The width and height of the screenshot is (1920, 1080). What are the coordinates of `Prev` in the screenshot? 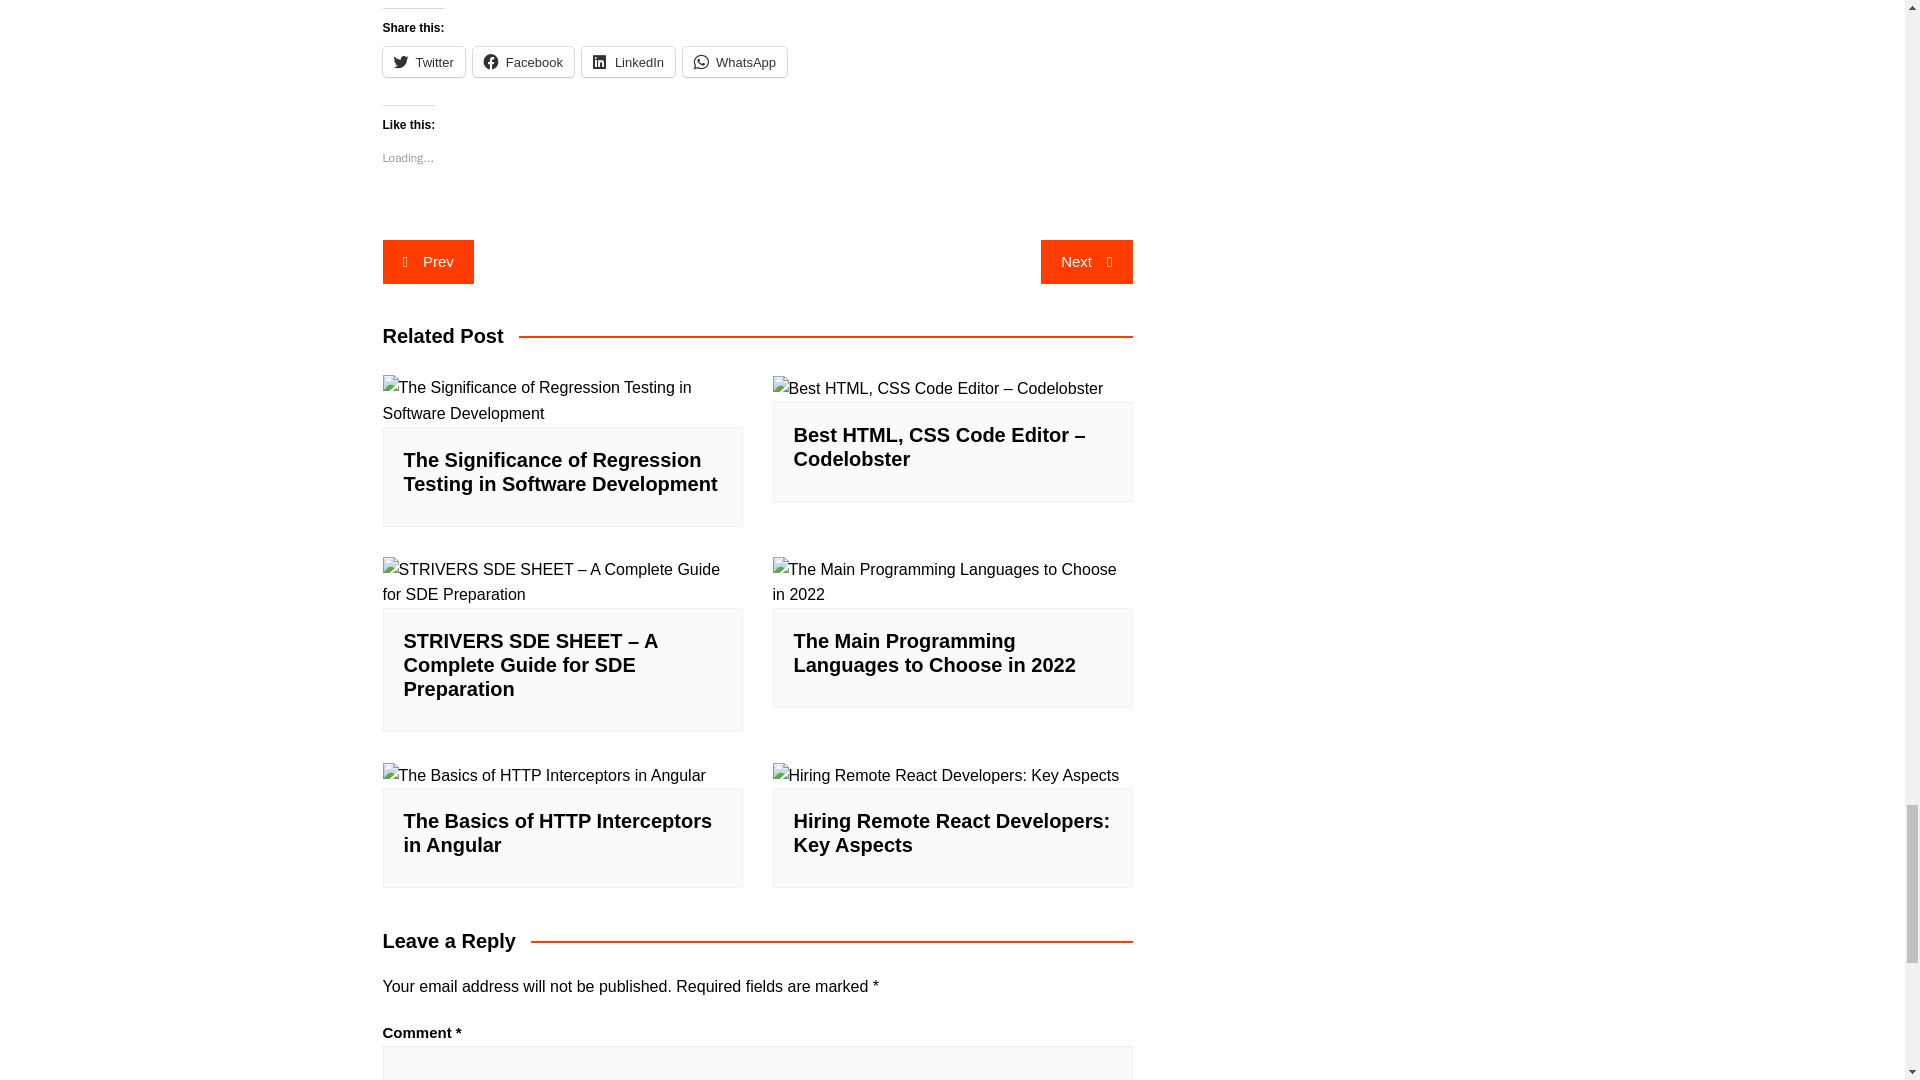 It's located at (427, 262).